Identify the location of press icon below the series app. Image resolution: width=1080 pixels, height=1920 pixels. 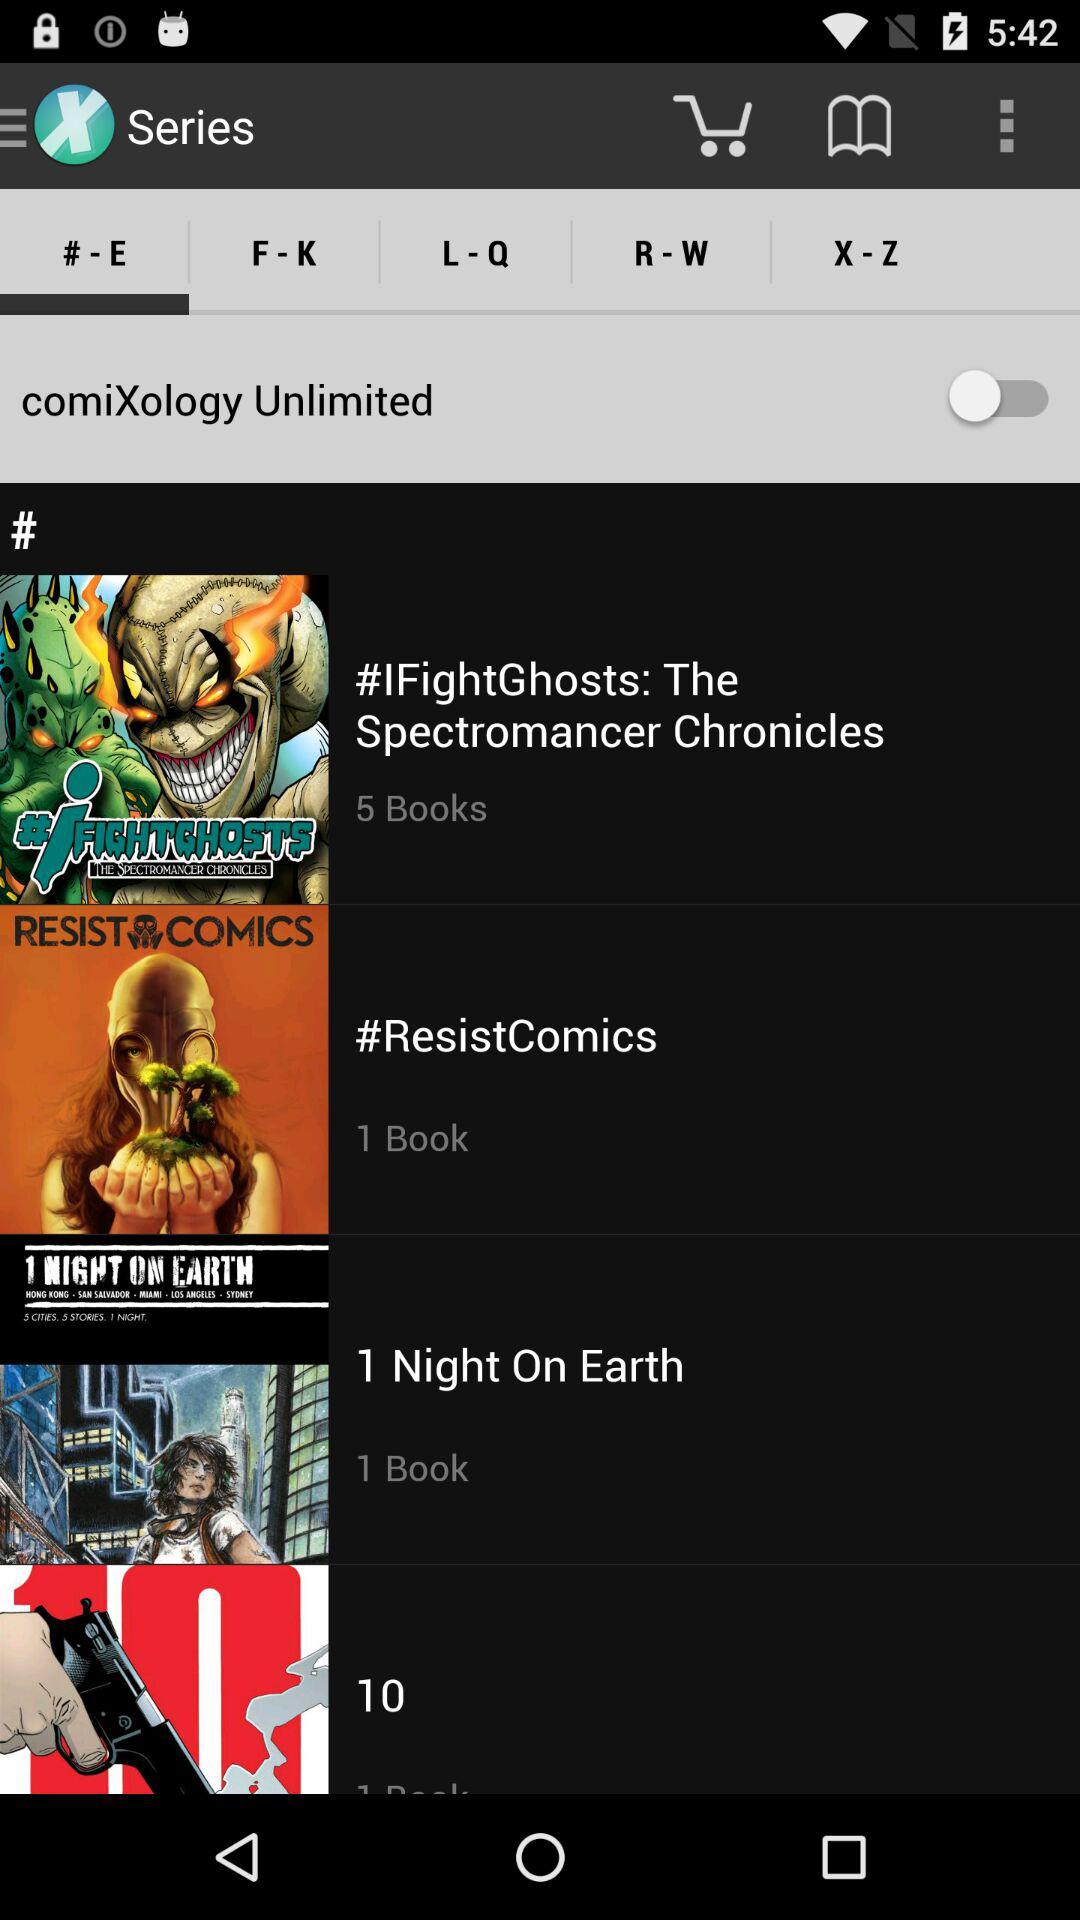
(284, 252).